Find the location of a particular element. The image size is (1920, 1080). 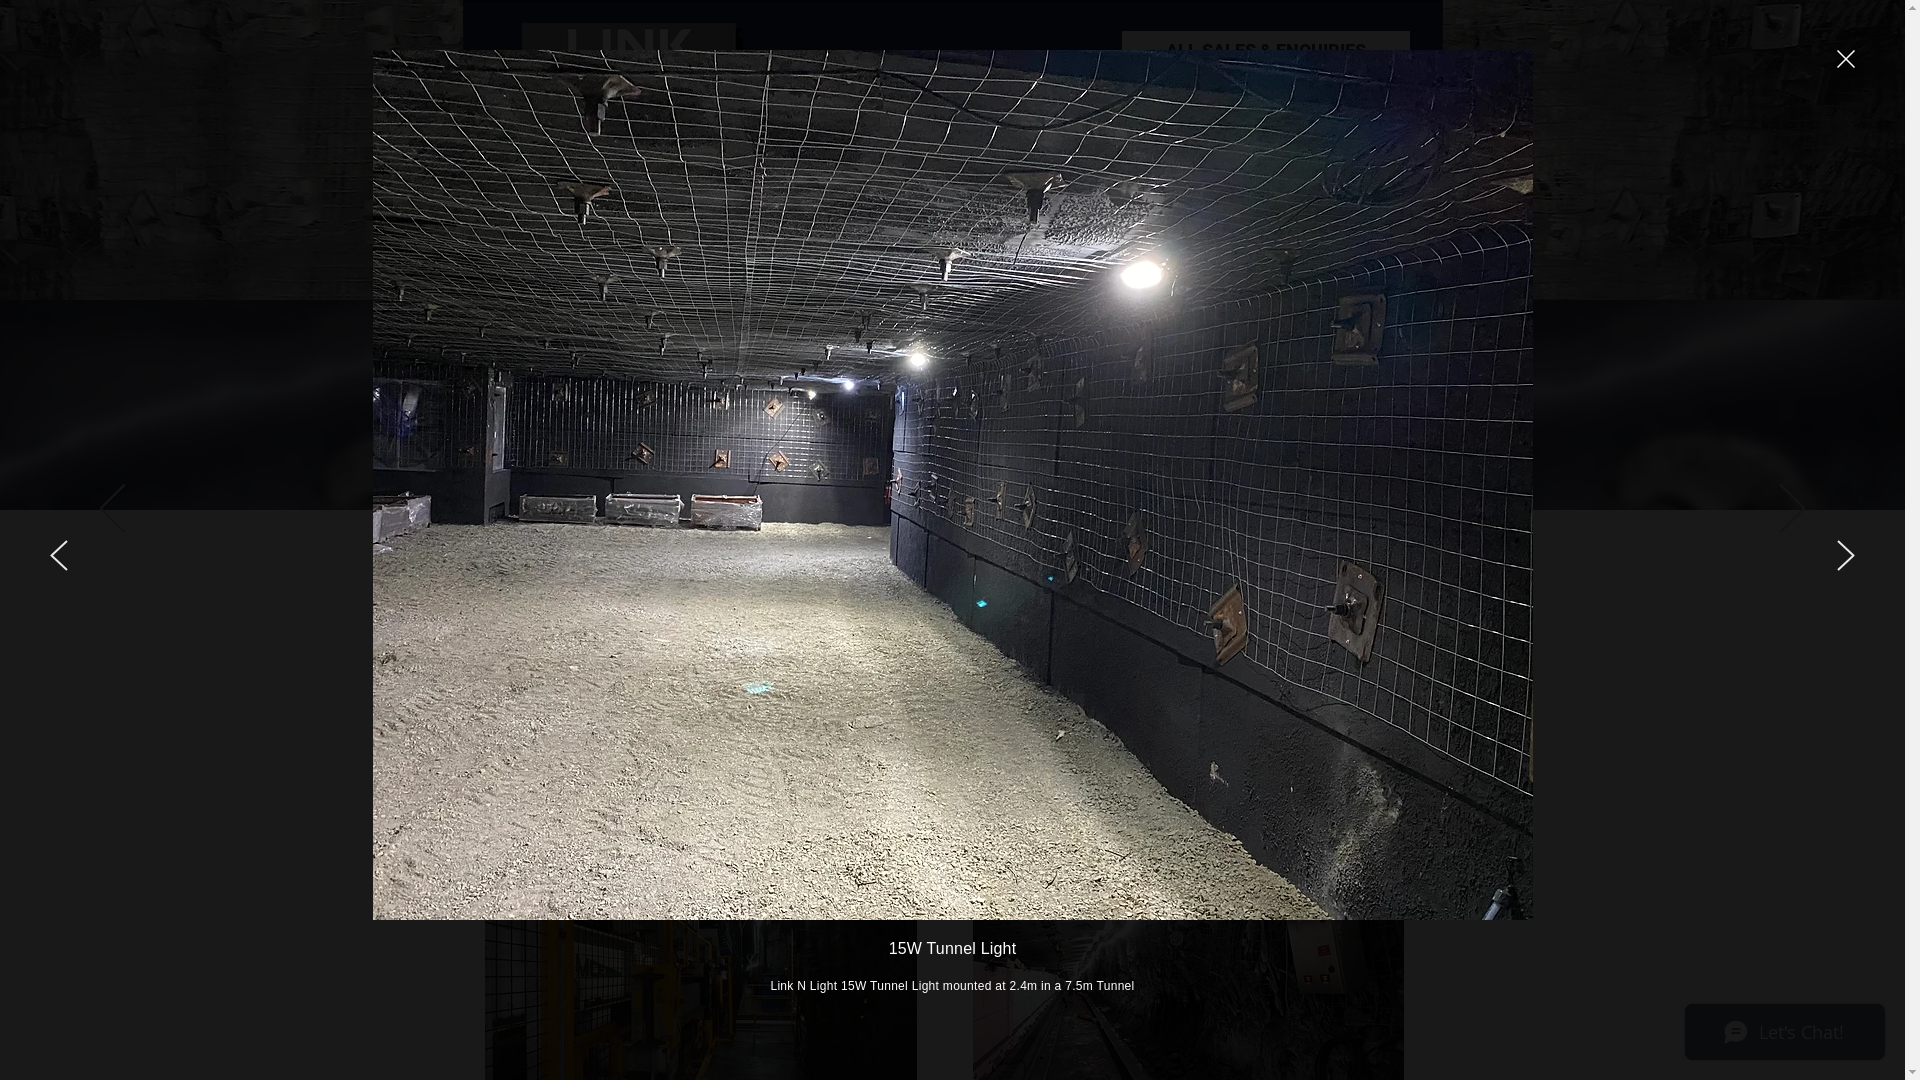

ALL SALES & ENQUIRIES is located at coordinates (1266, 50).